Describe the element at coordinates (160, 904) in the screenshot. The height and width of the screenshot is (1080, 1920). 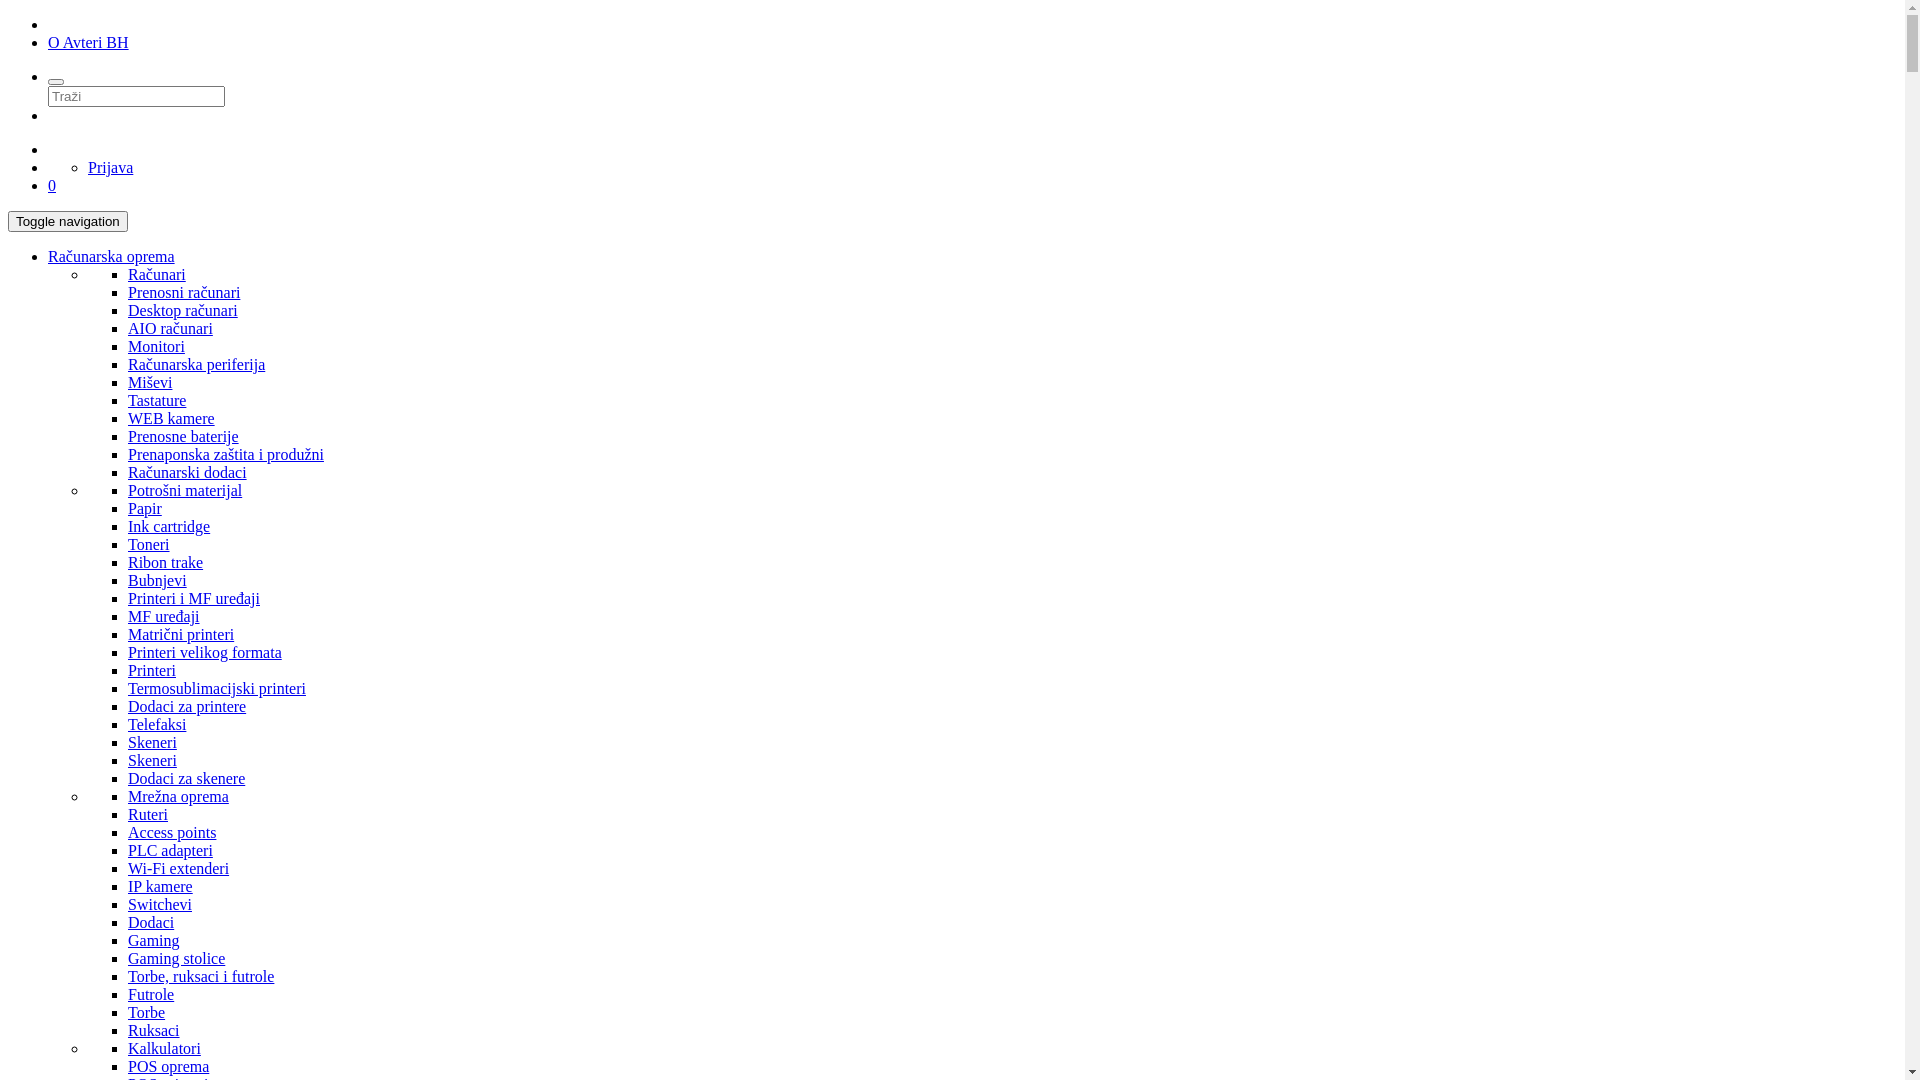
I see `Switchevi` at that location.